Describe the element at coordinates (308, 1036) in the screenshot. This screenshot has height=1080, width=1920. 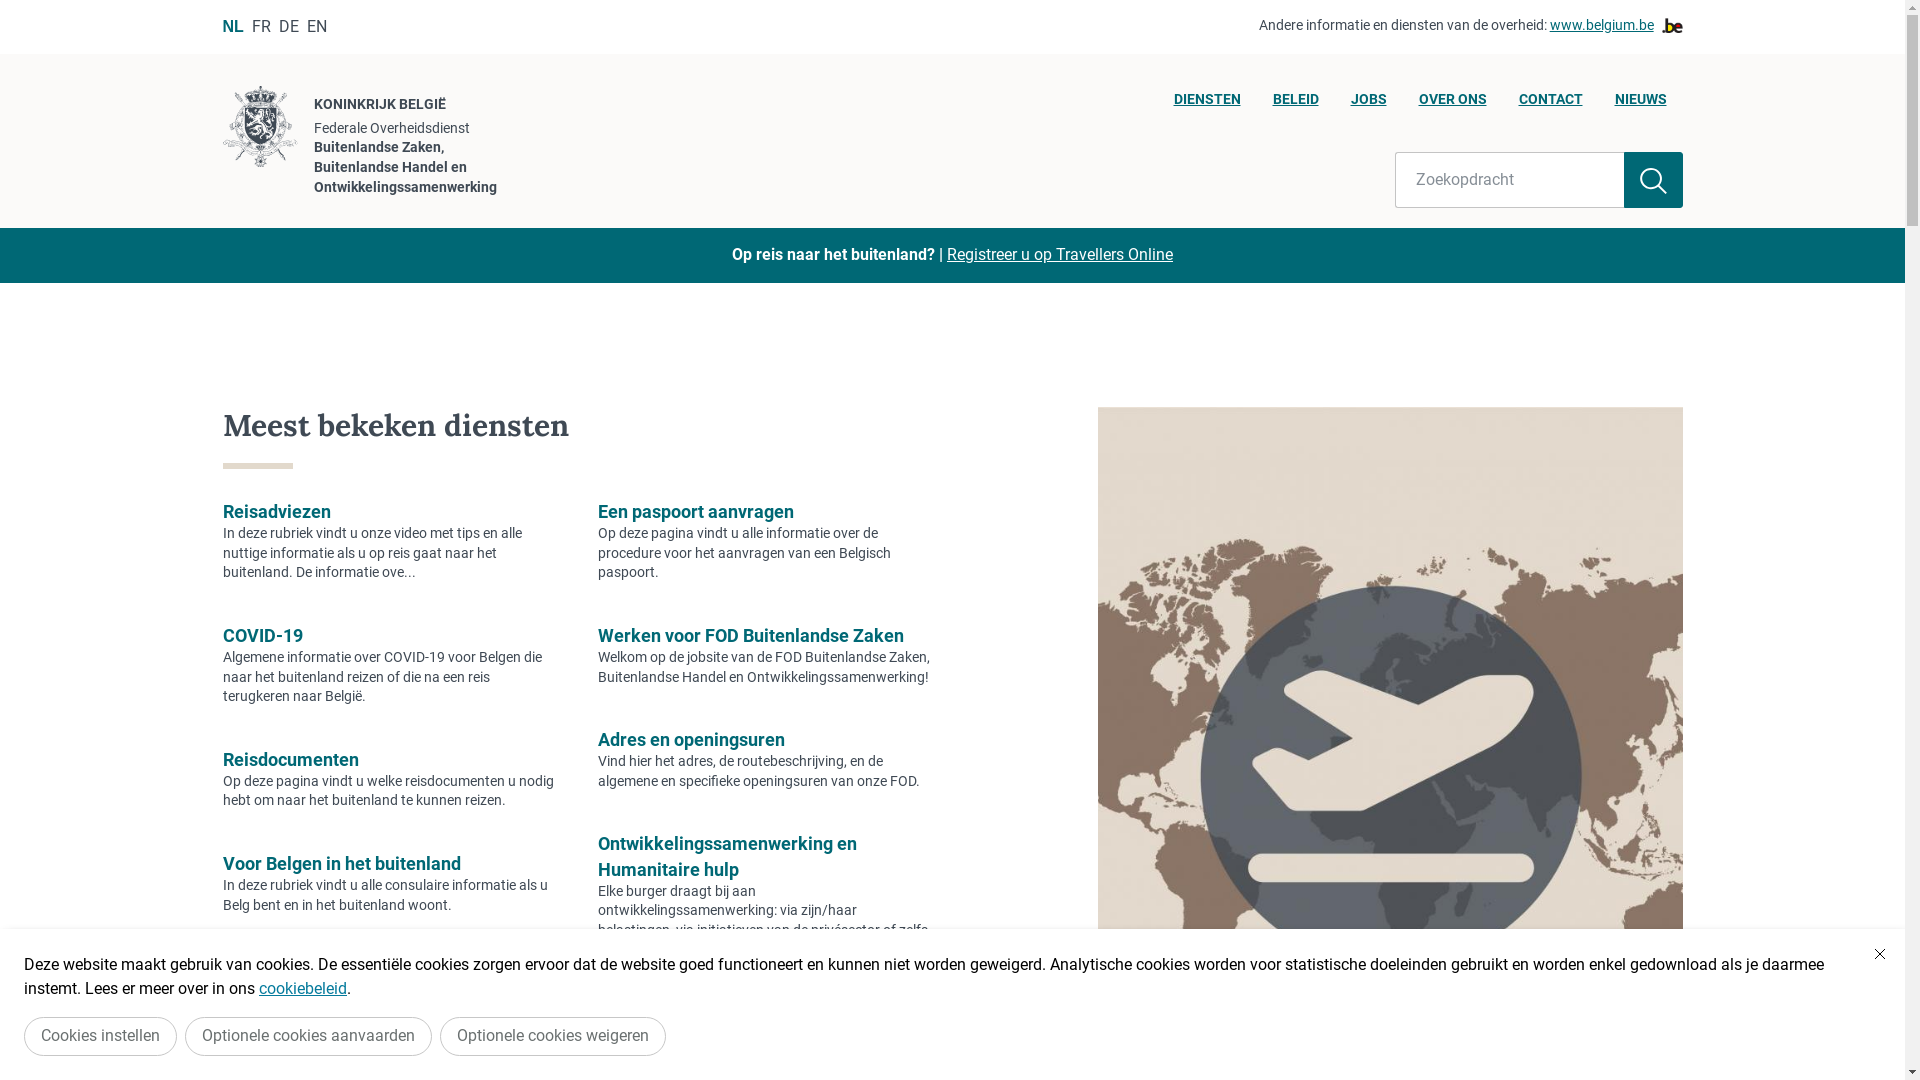
I see `Optionele cookies aanvaarden` at that location.